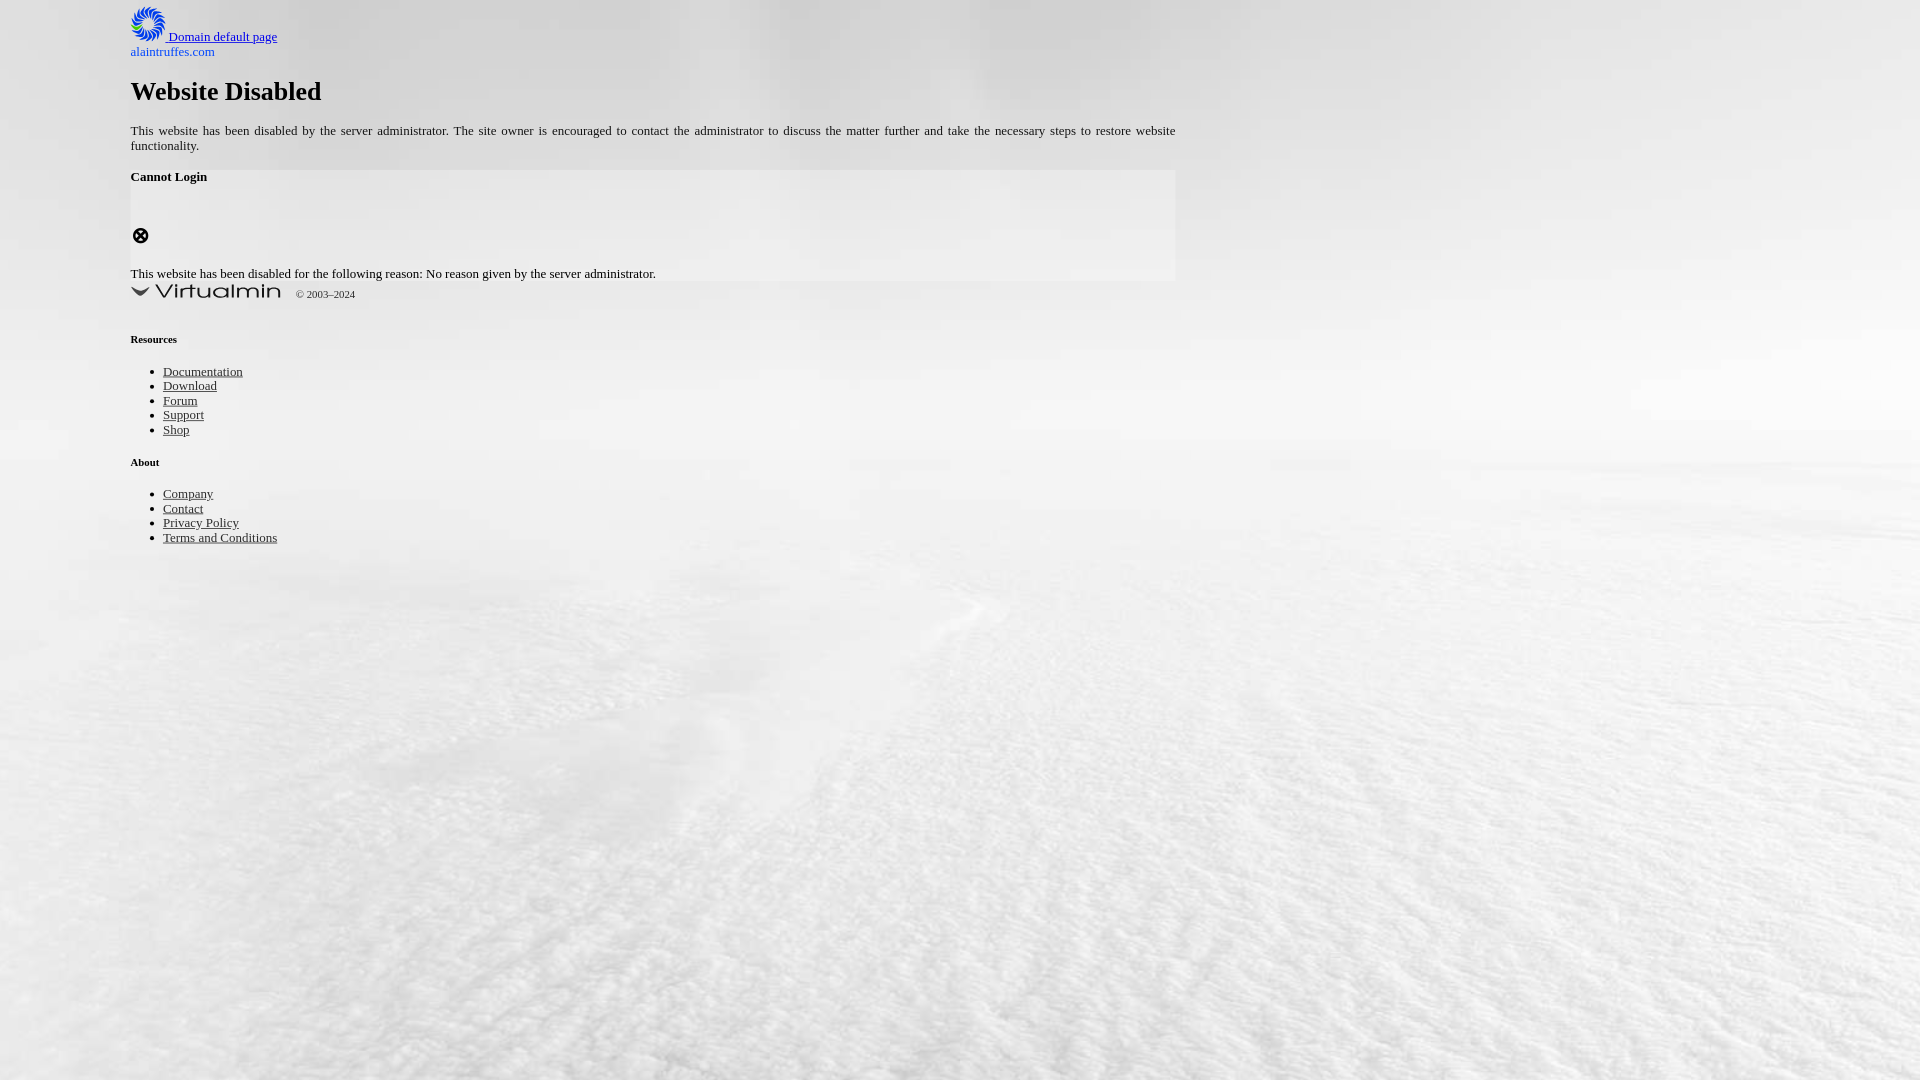 This screenshot has width=1920, height=1080. Describe the element at coordinates (184, 402) in the screenshot. I see `Forum` at that location.